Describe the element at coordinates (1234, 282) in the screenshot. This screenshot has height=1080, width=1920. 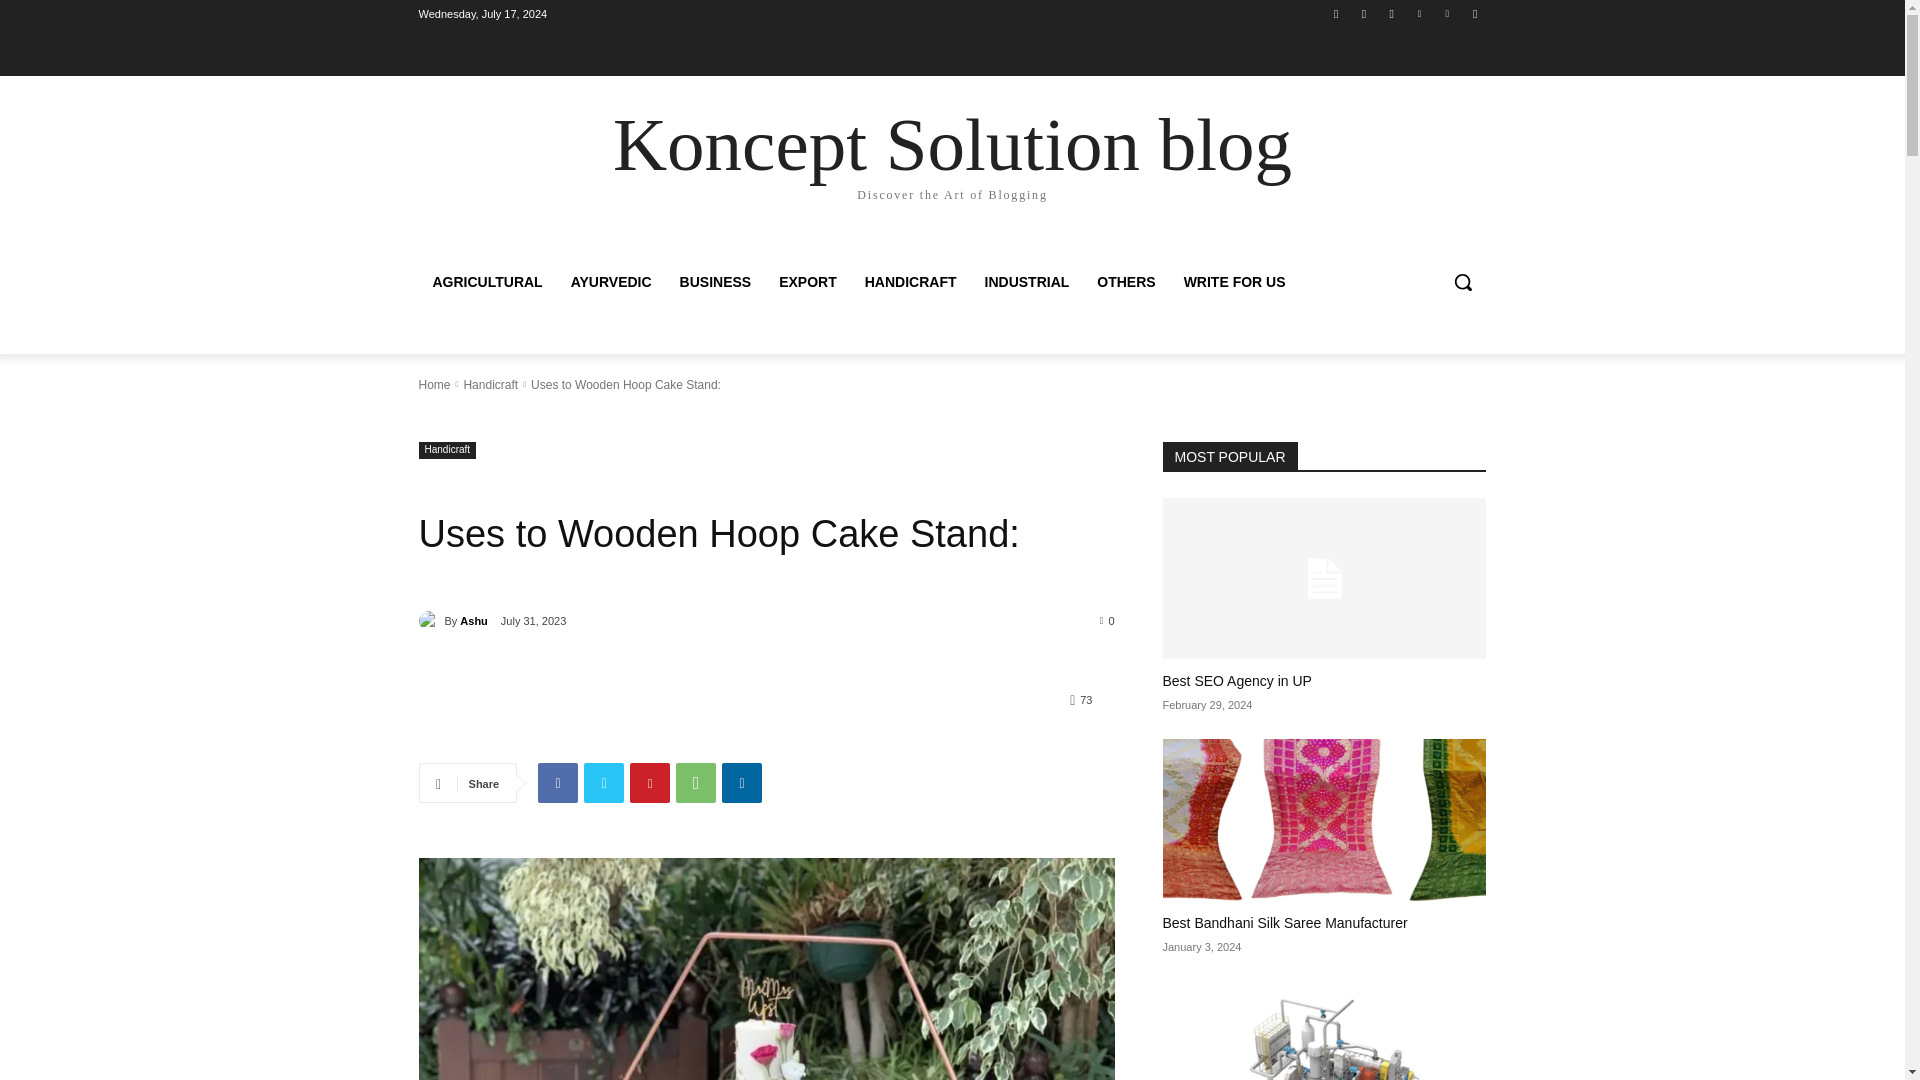
I see `WRITE FOR US` at that location.